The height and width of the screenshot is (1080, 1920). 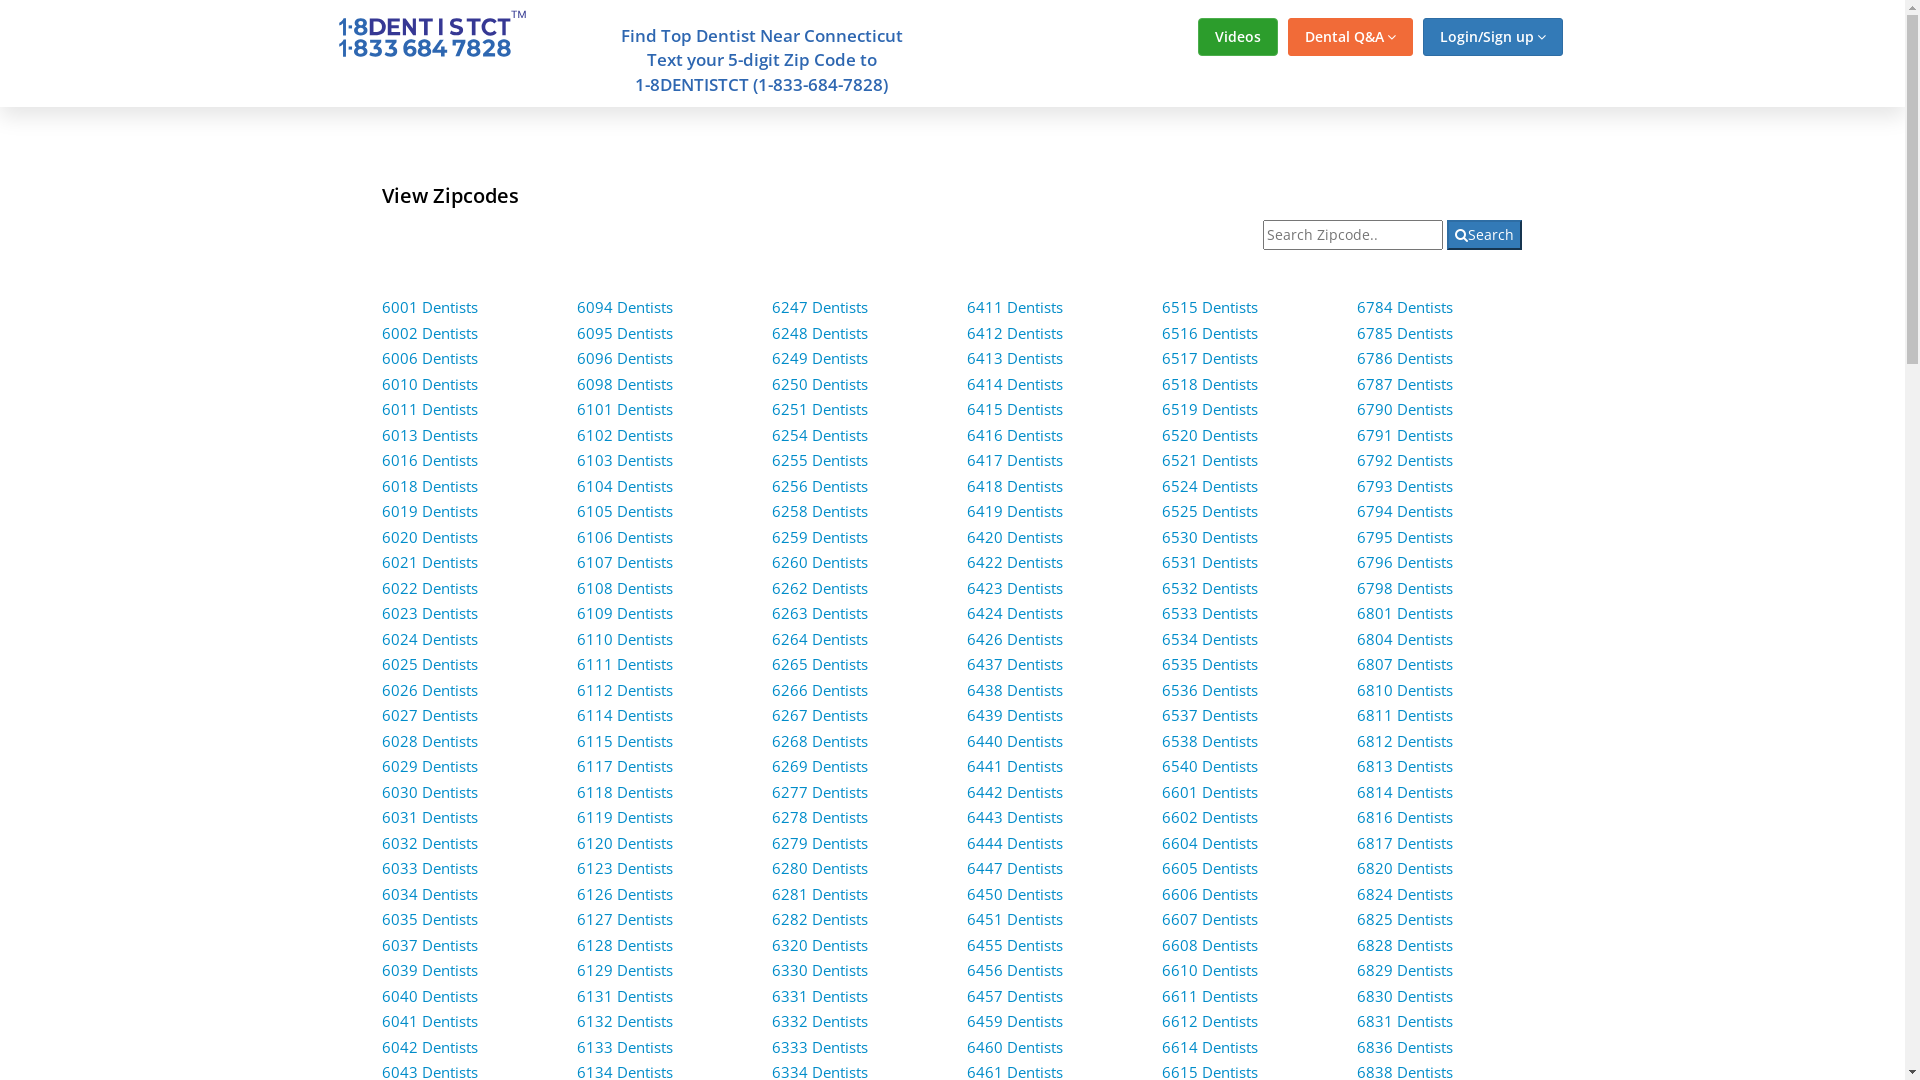 I want to click on 6126 Dentists, so click(x=625, y=894).